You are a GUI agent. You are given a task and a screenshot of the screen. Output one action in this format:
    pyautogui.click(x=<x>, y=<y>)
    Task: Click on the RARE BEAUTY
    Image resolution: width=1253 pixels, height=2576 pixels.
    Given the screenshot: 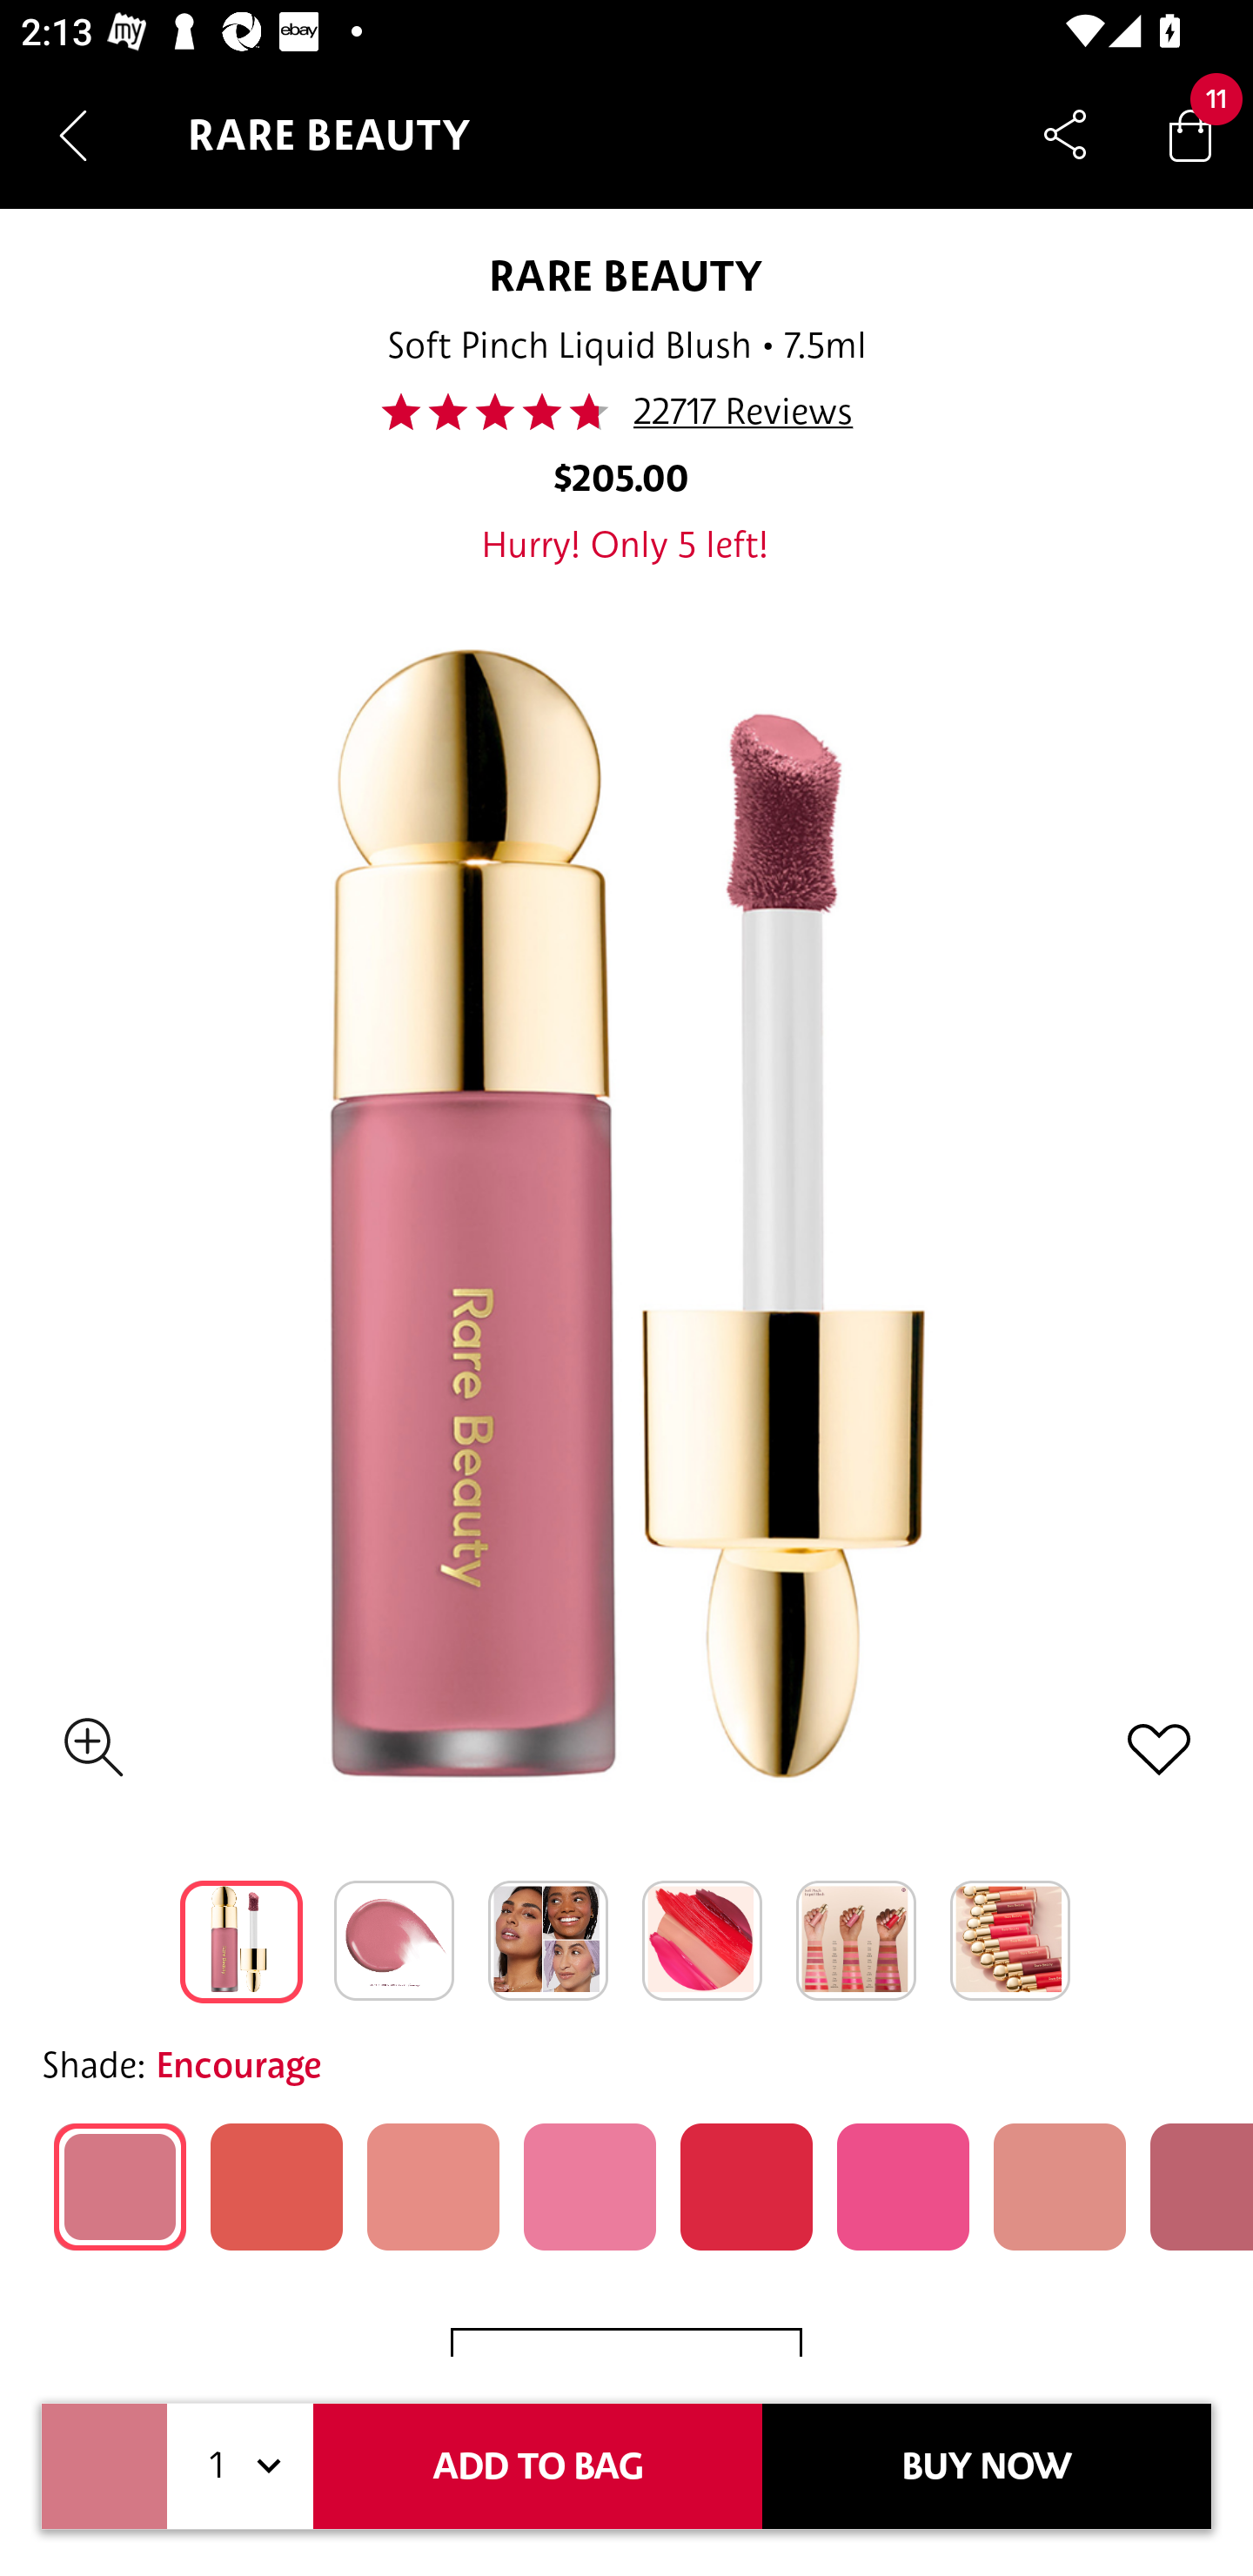 What is the action you would take?
    pyautogui.click(x=626, y=275)
    